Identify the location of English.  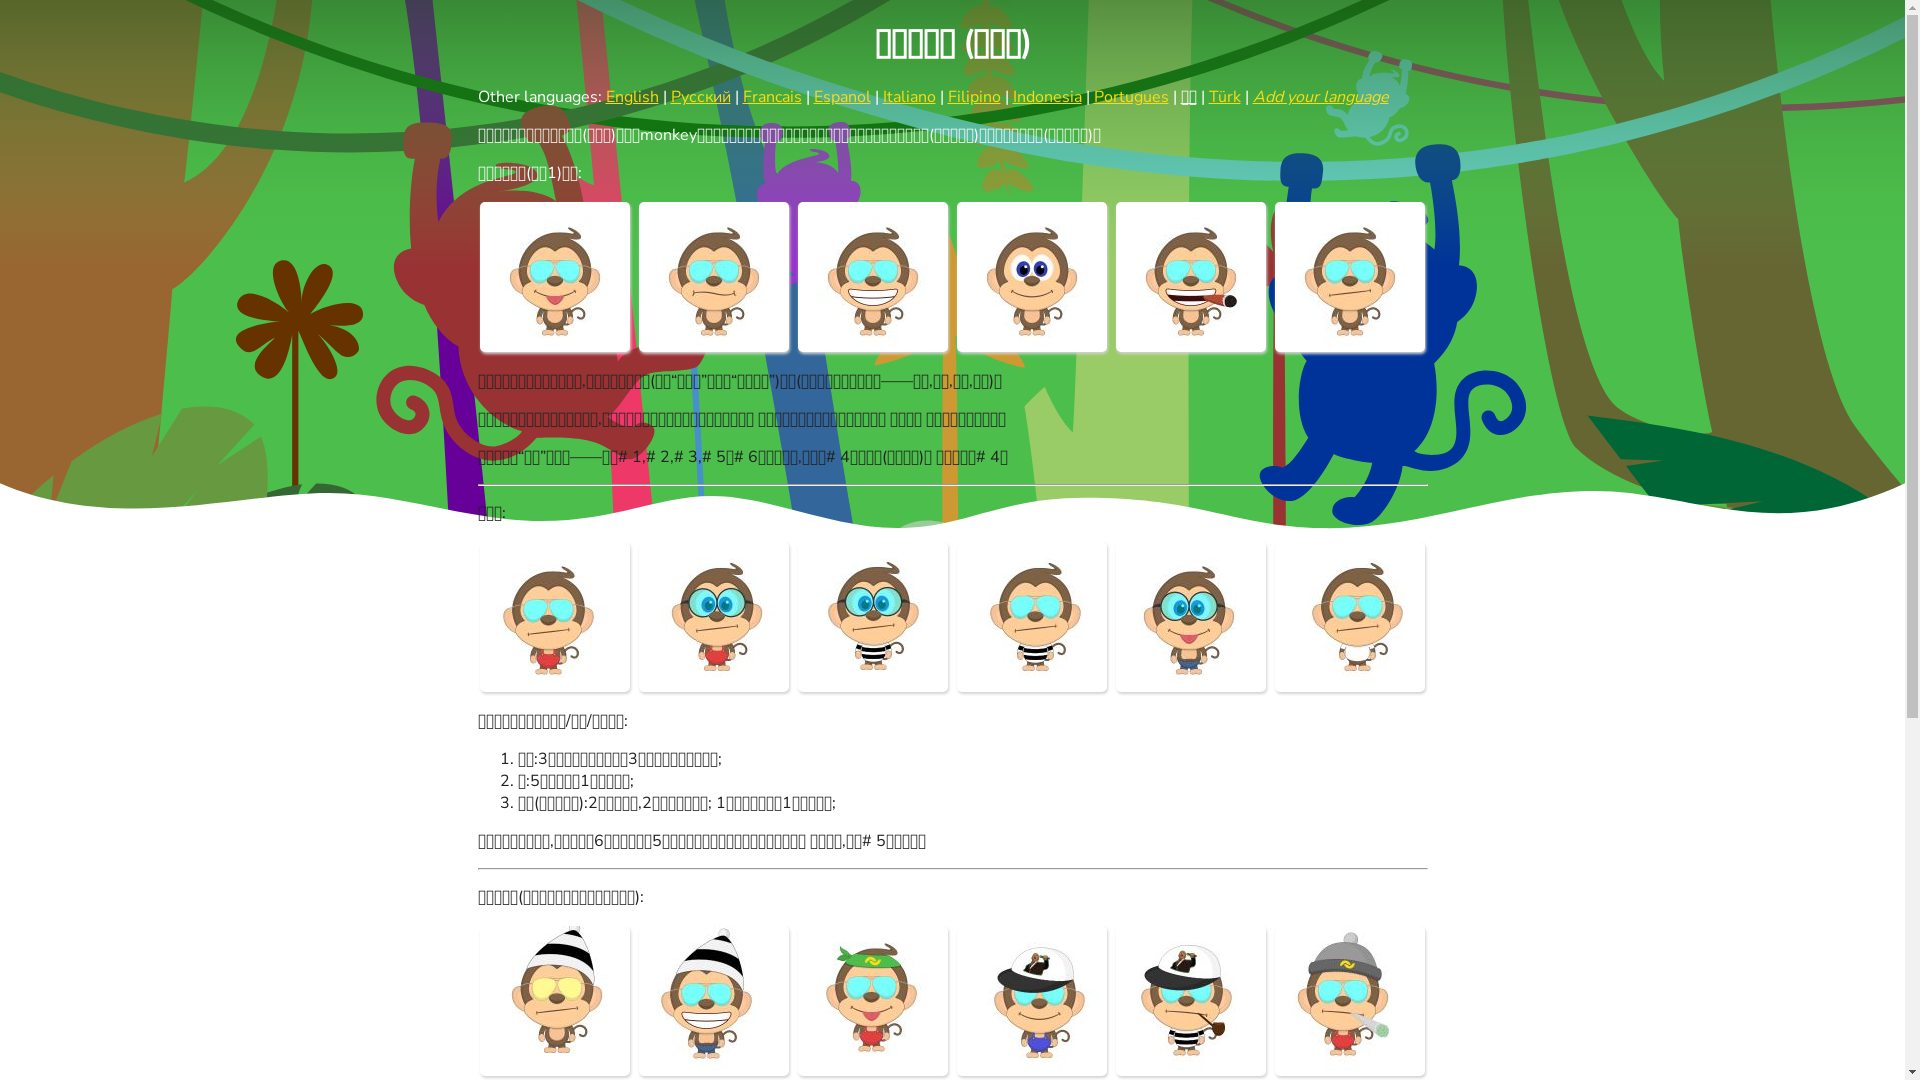
(632, 97).